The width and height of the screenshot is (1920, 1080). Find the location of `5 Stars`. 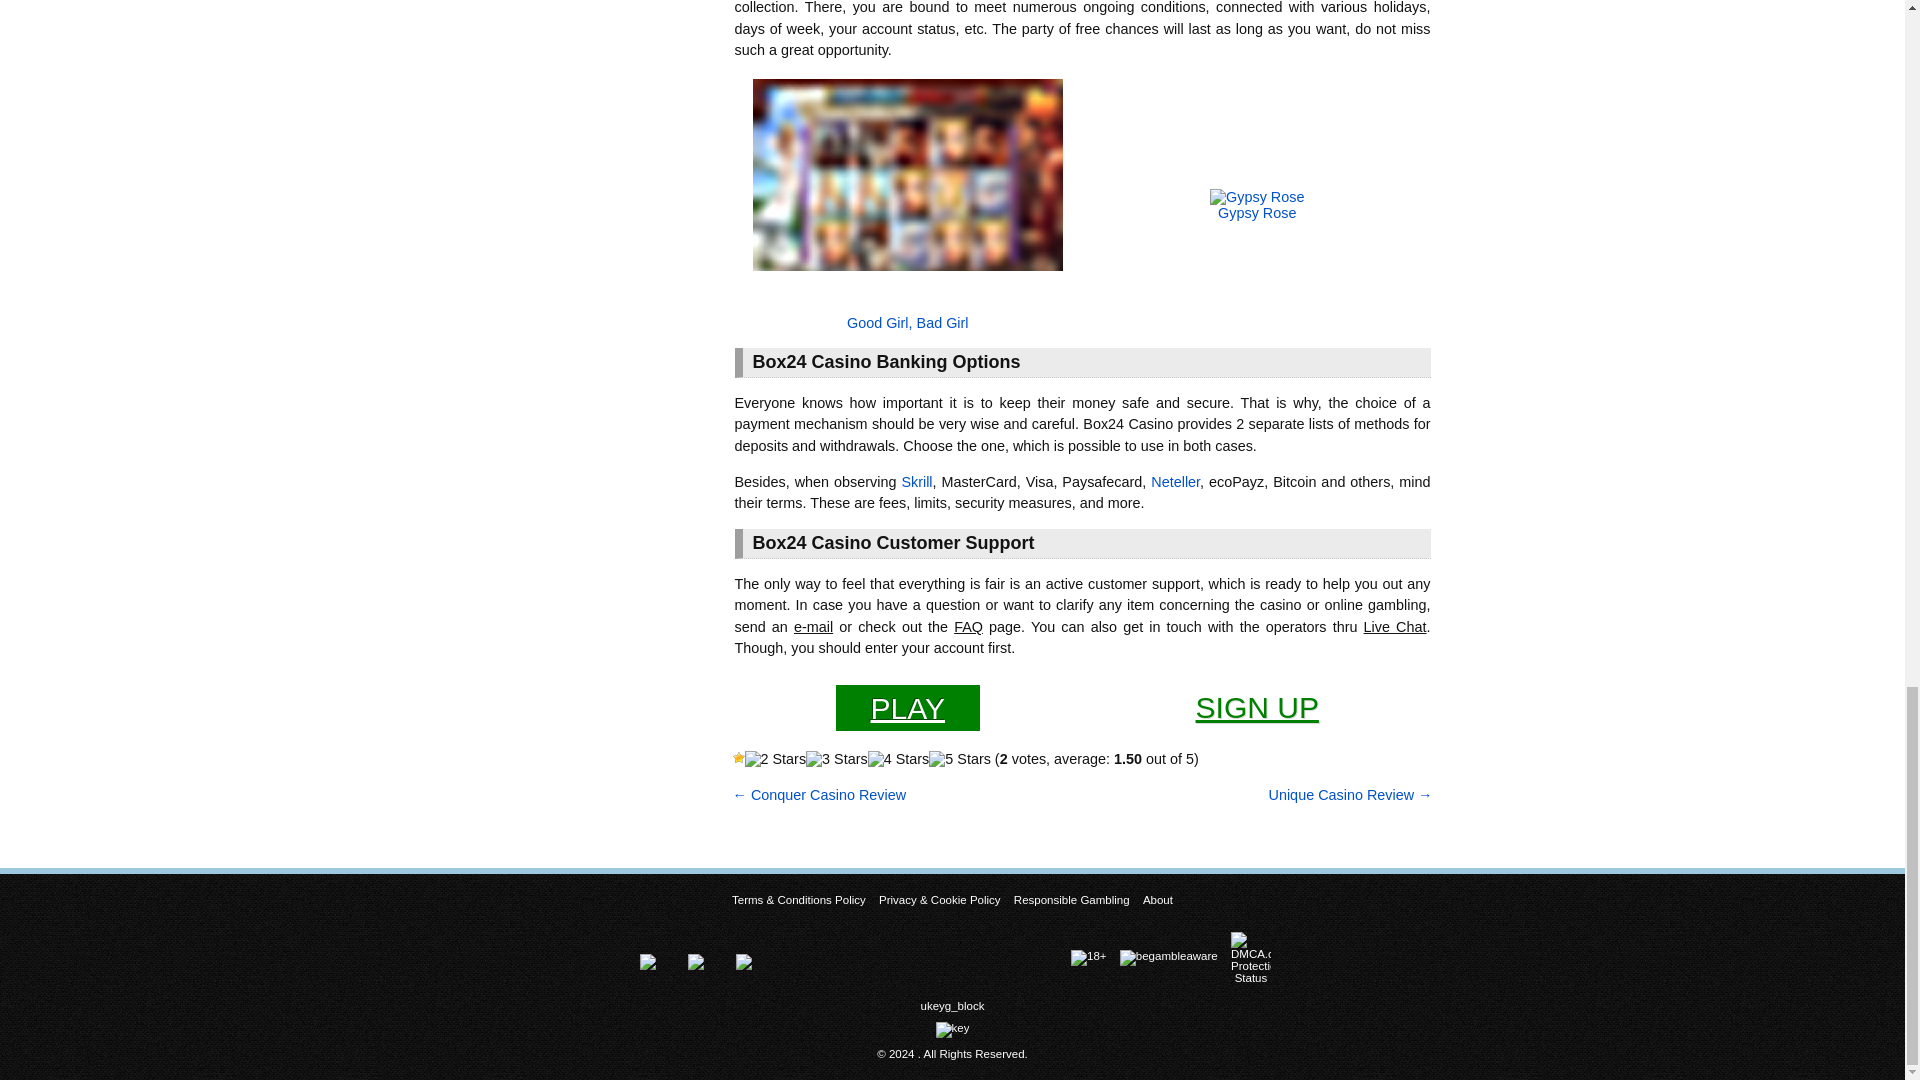

5 Stars is located at coordinates (960, 758).